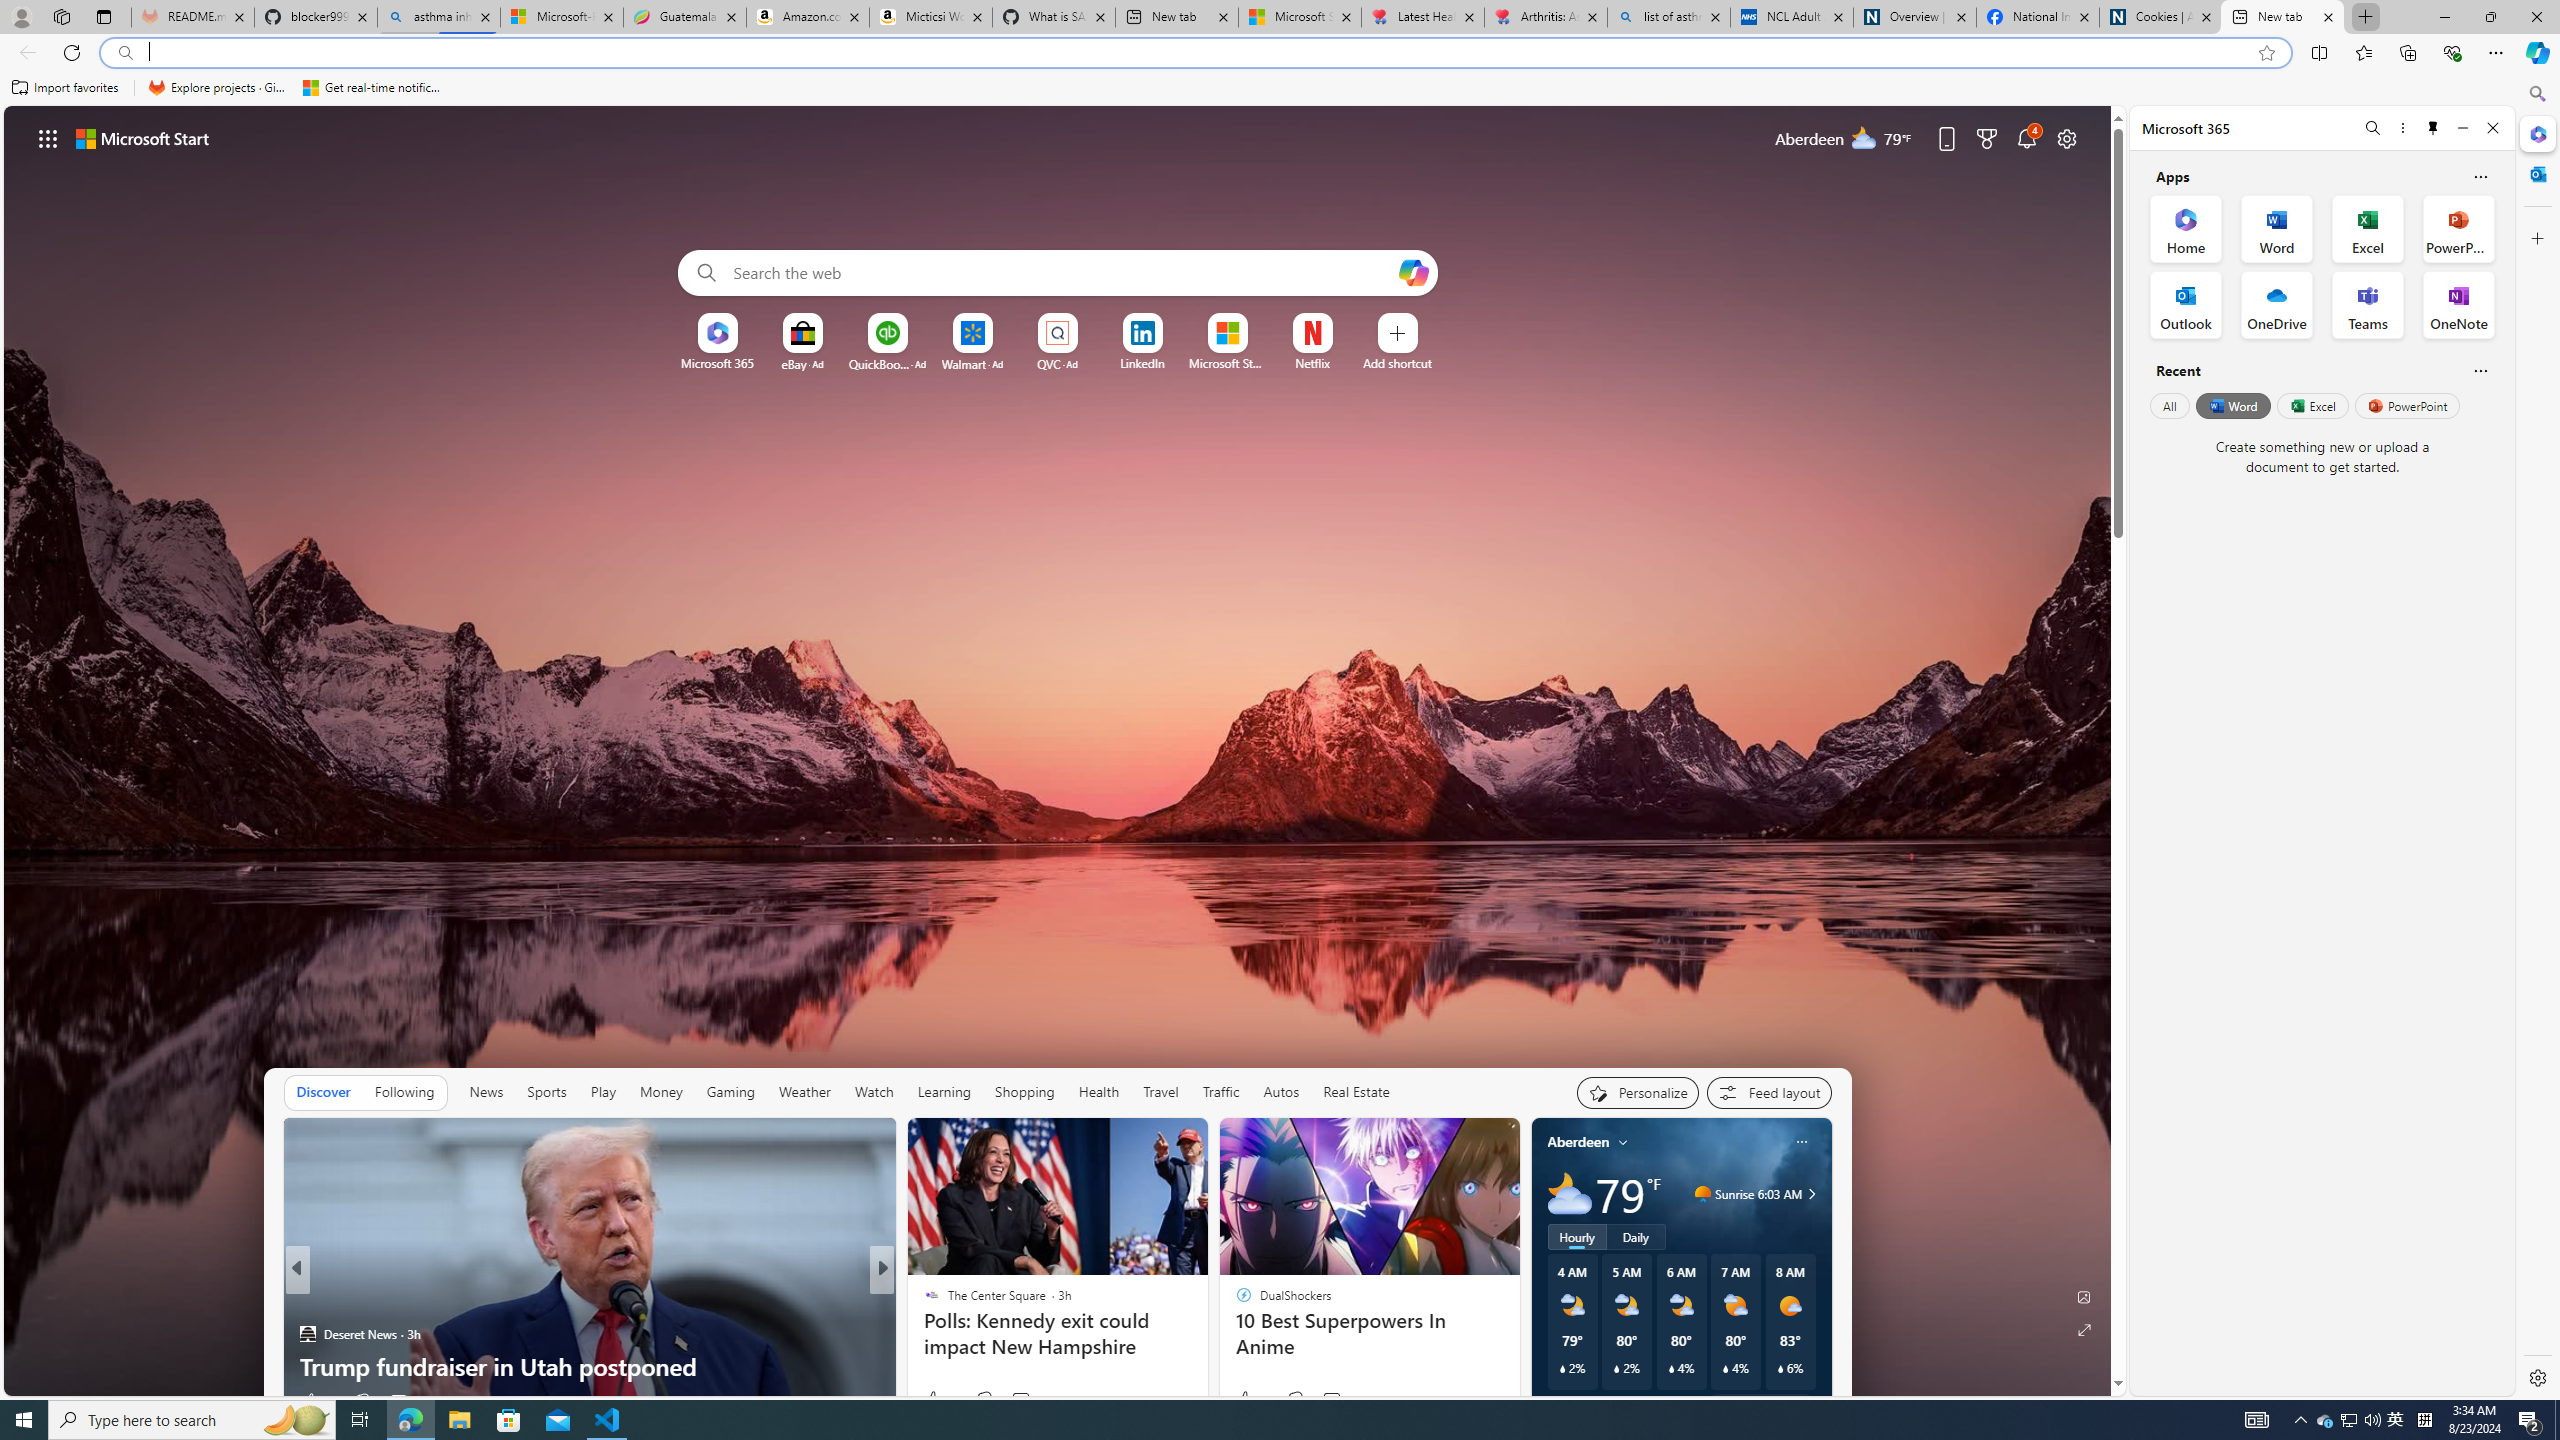 The width and height of the screenshot is (2560, 1440). Describe the element at coordinates (936, 1400) in the screenshot. I see `319 Like` at that location.